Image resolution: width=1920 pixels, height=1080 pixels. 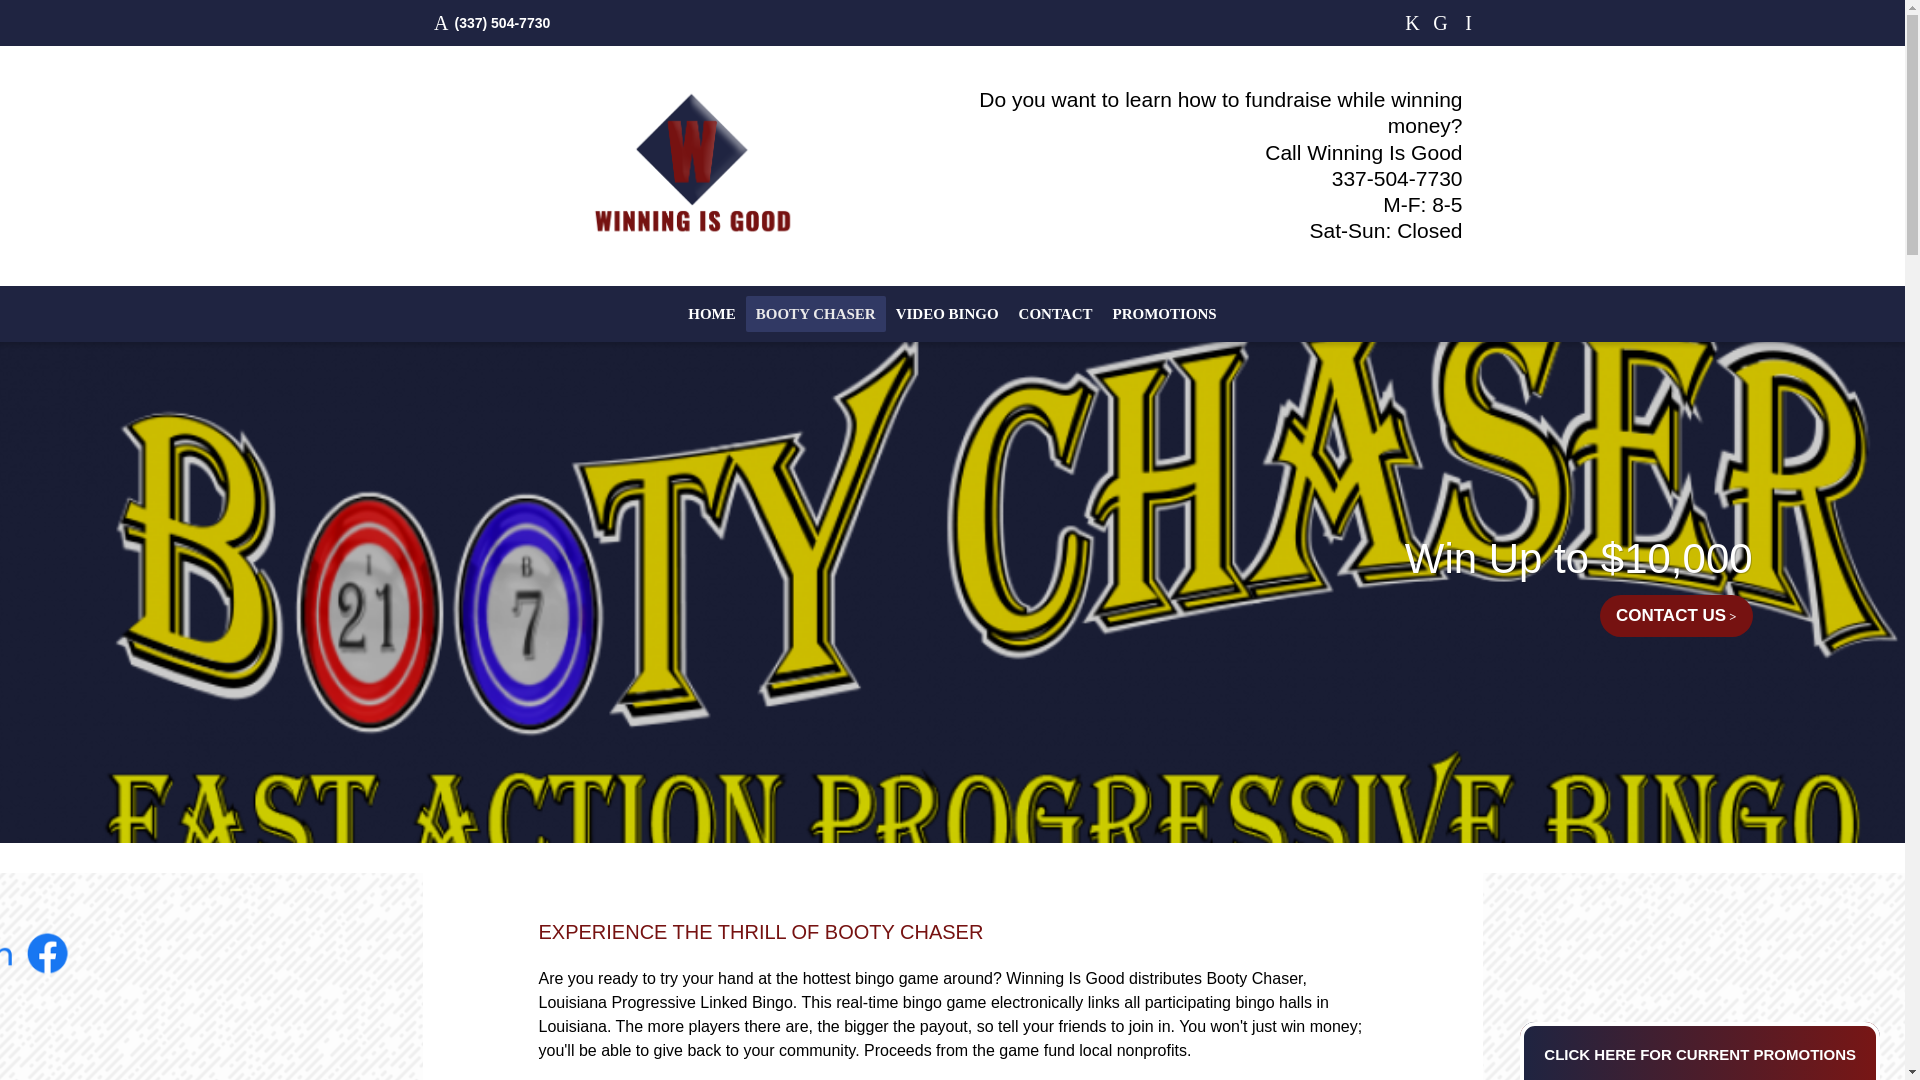 I want to click on Facebook, so click(x=1412, y=22).